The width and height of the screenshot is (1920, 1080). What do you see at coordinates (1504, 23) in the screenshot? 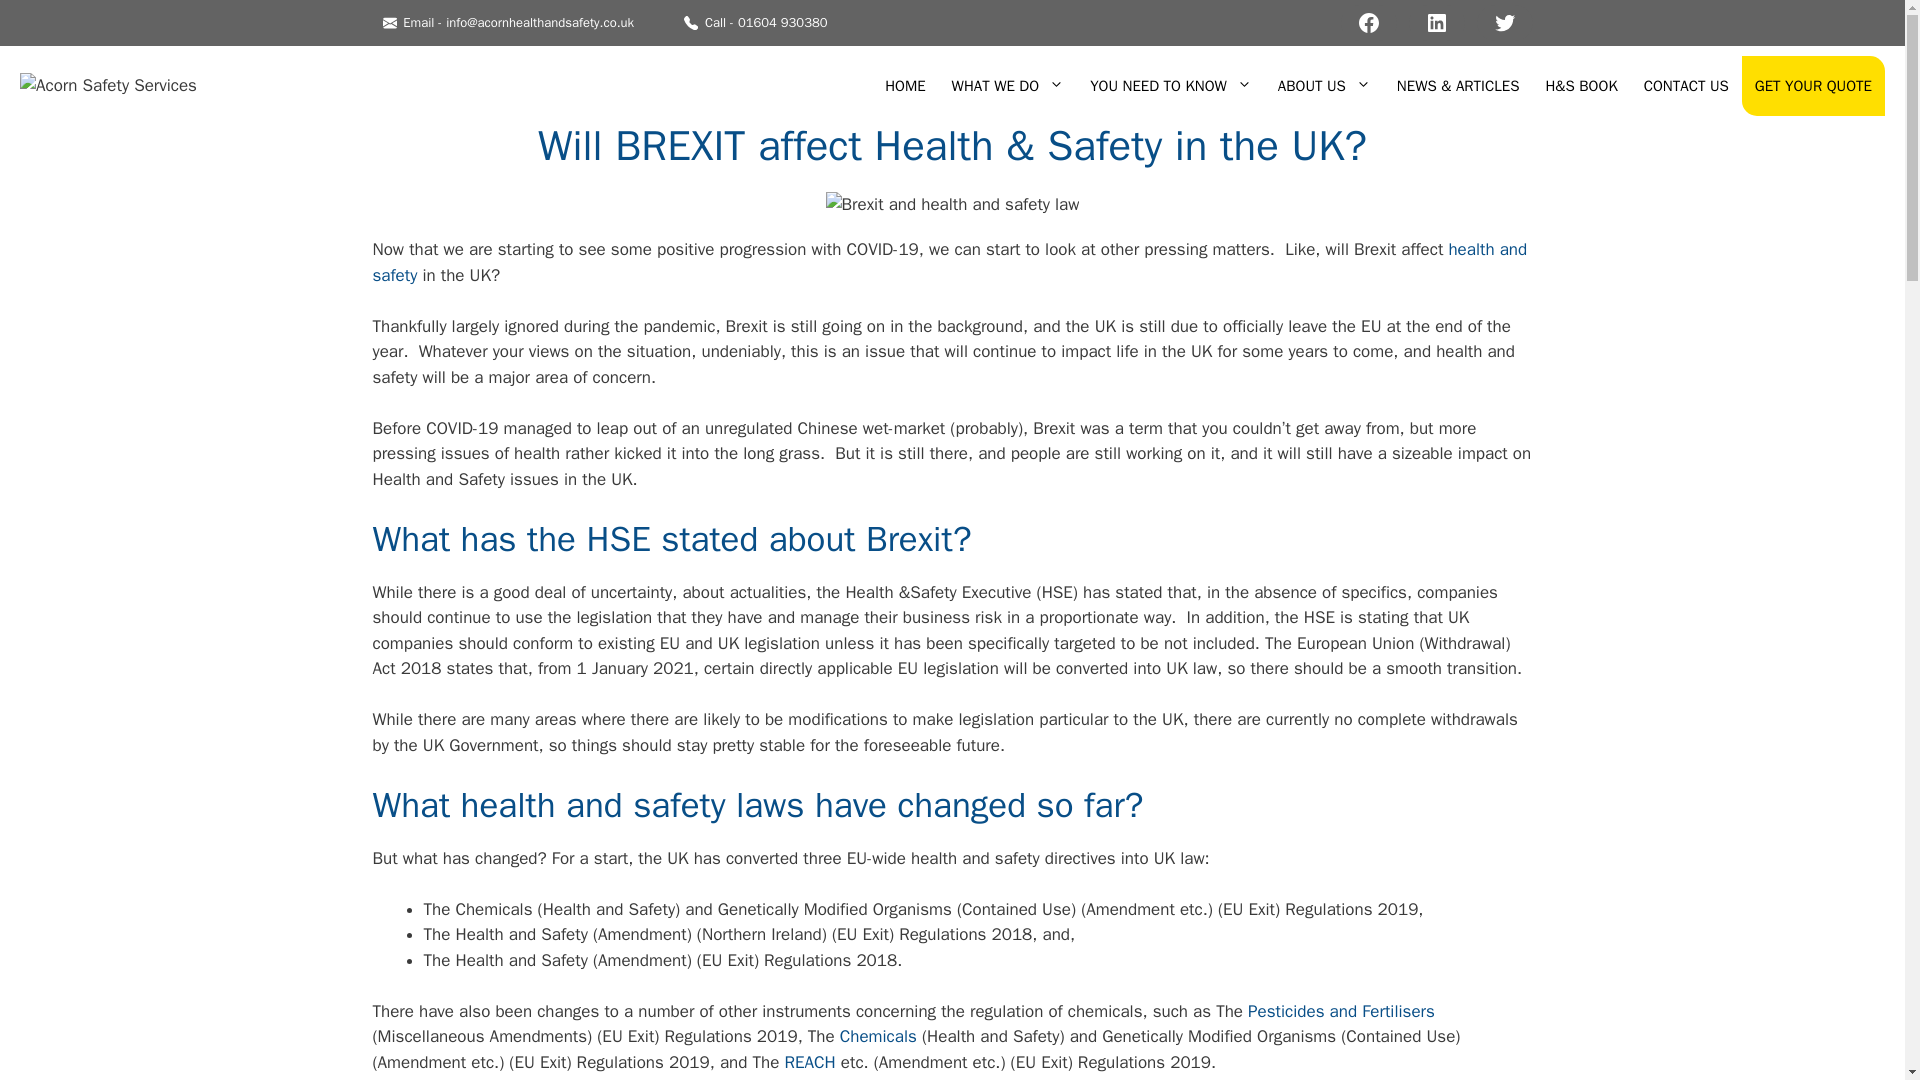
I see `Acorn Safety Services Twitter Page` at bounding box center [1504, 23].